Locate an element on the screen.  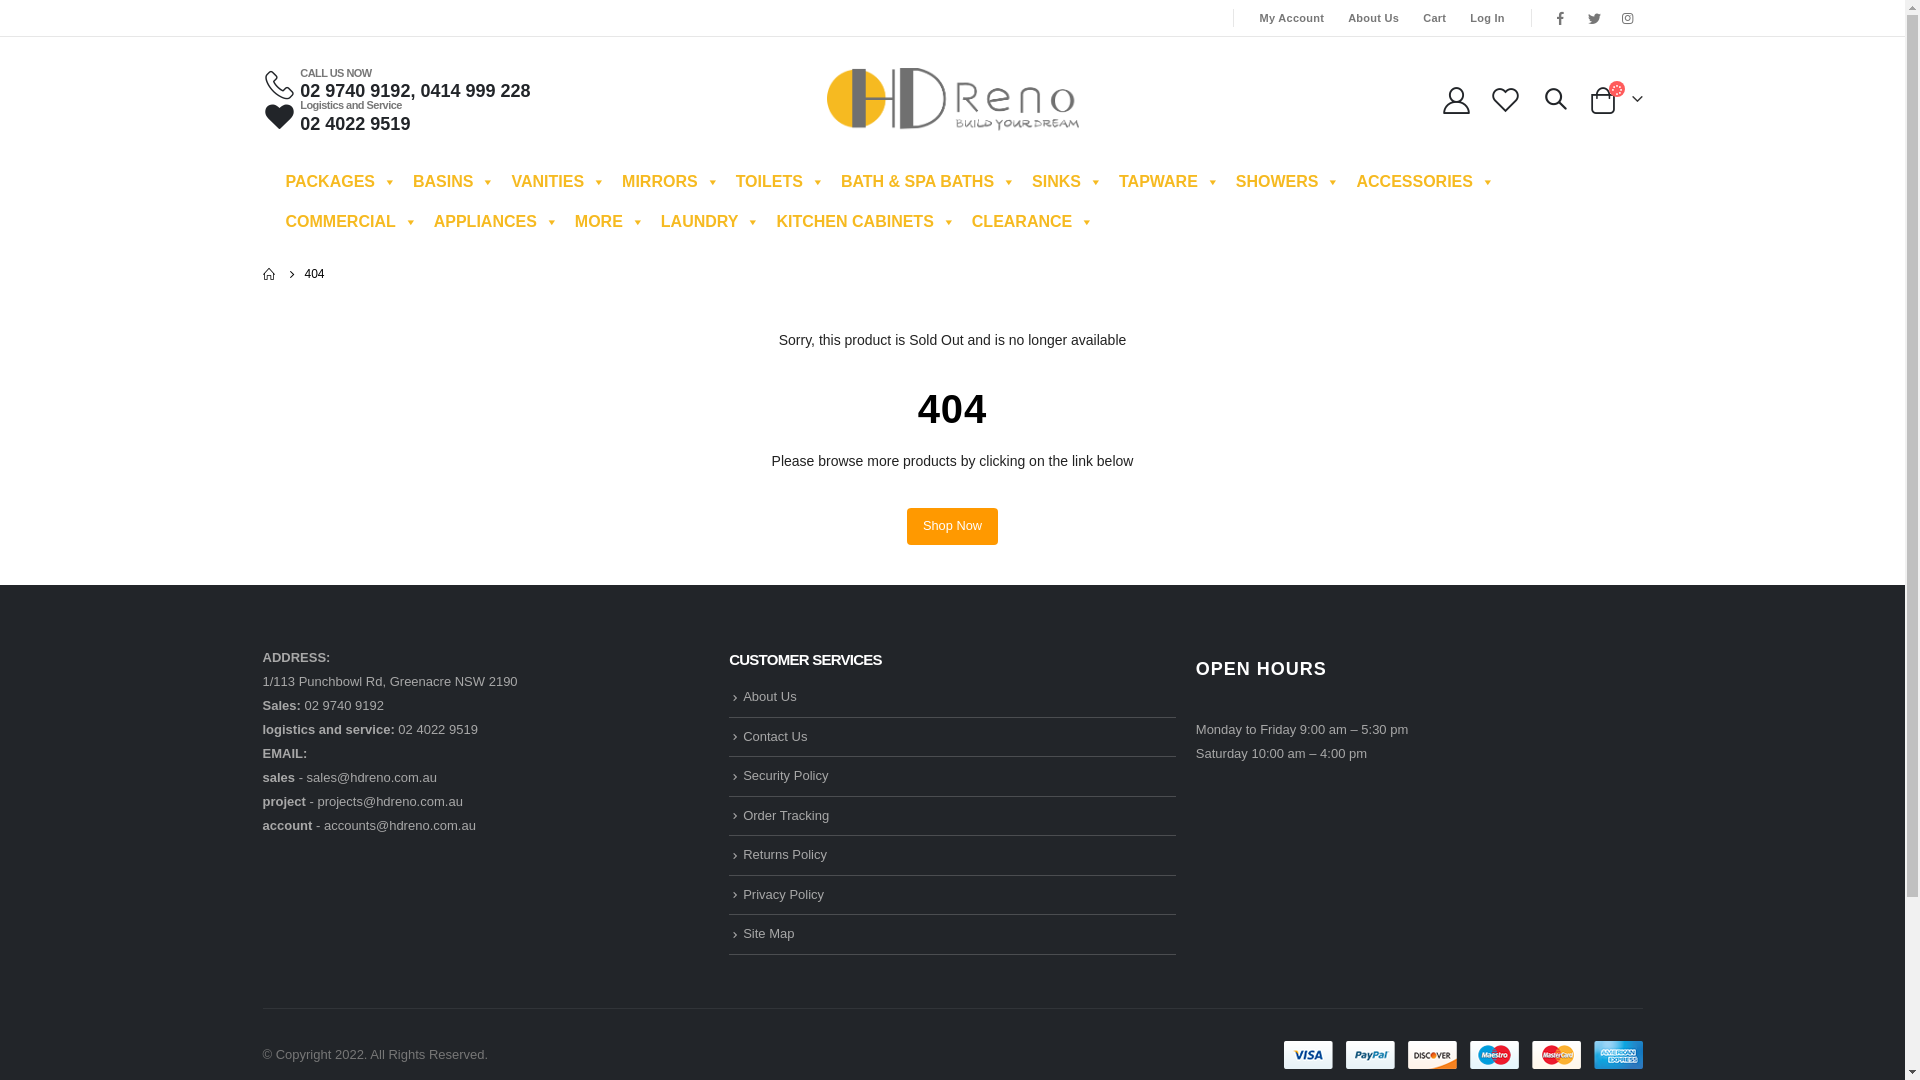
02 9740 9192 is located at coordinates (344, 706).